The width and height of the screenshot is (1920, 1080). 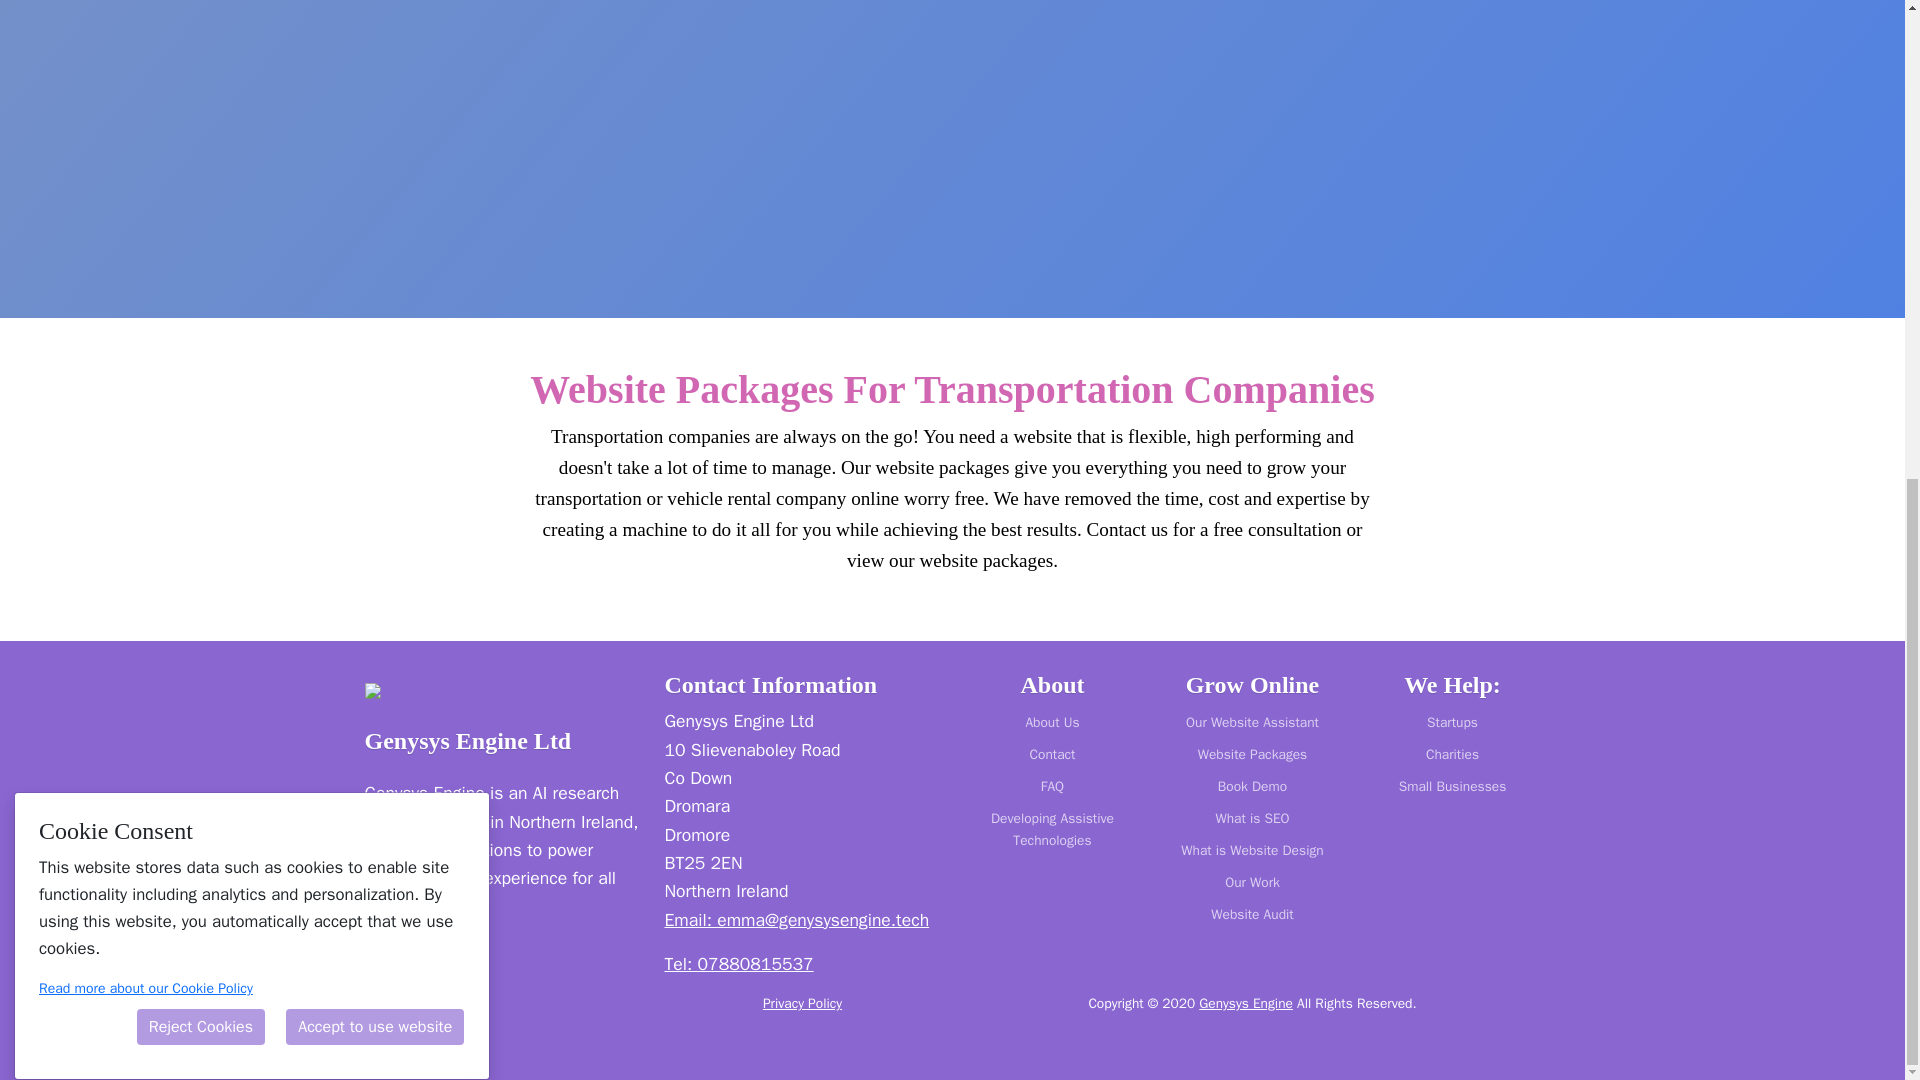 I want to click on Tel: 07880815537, so click(x=738, y=964).